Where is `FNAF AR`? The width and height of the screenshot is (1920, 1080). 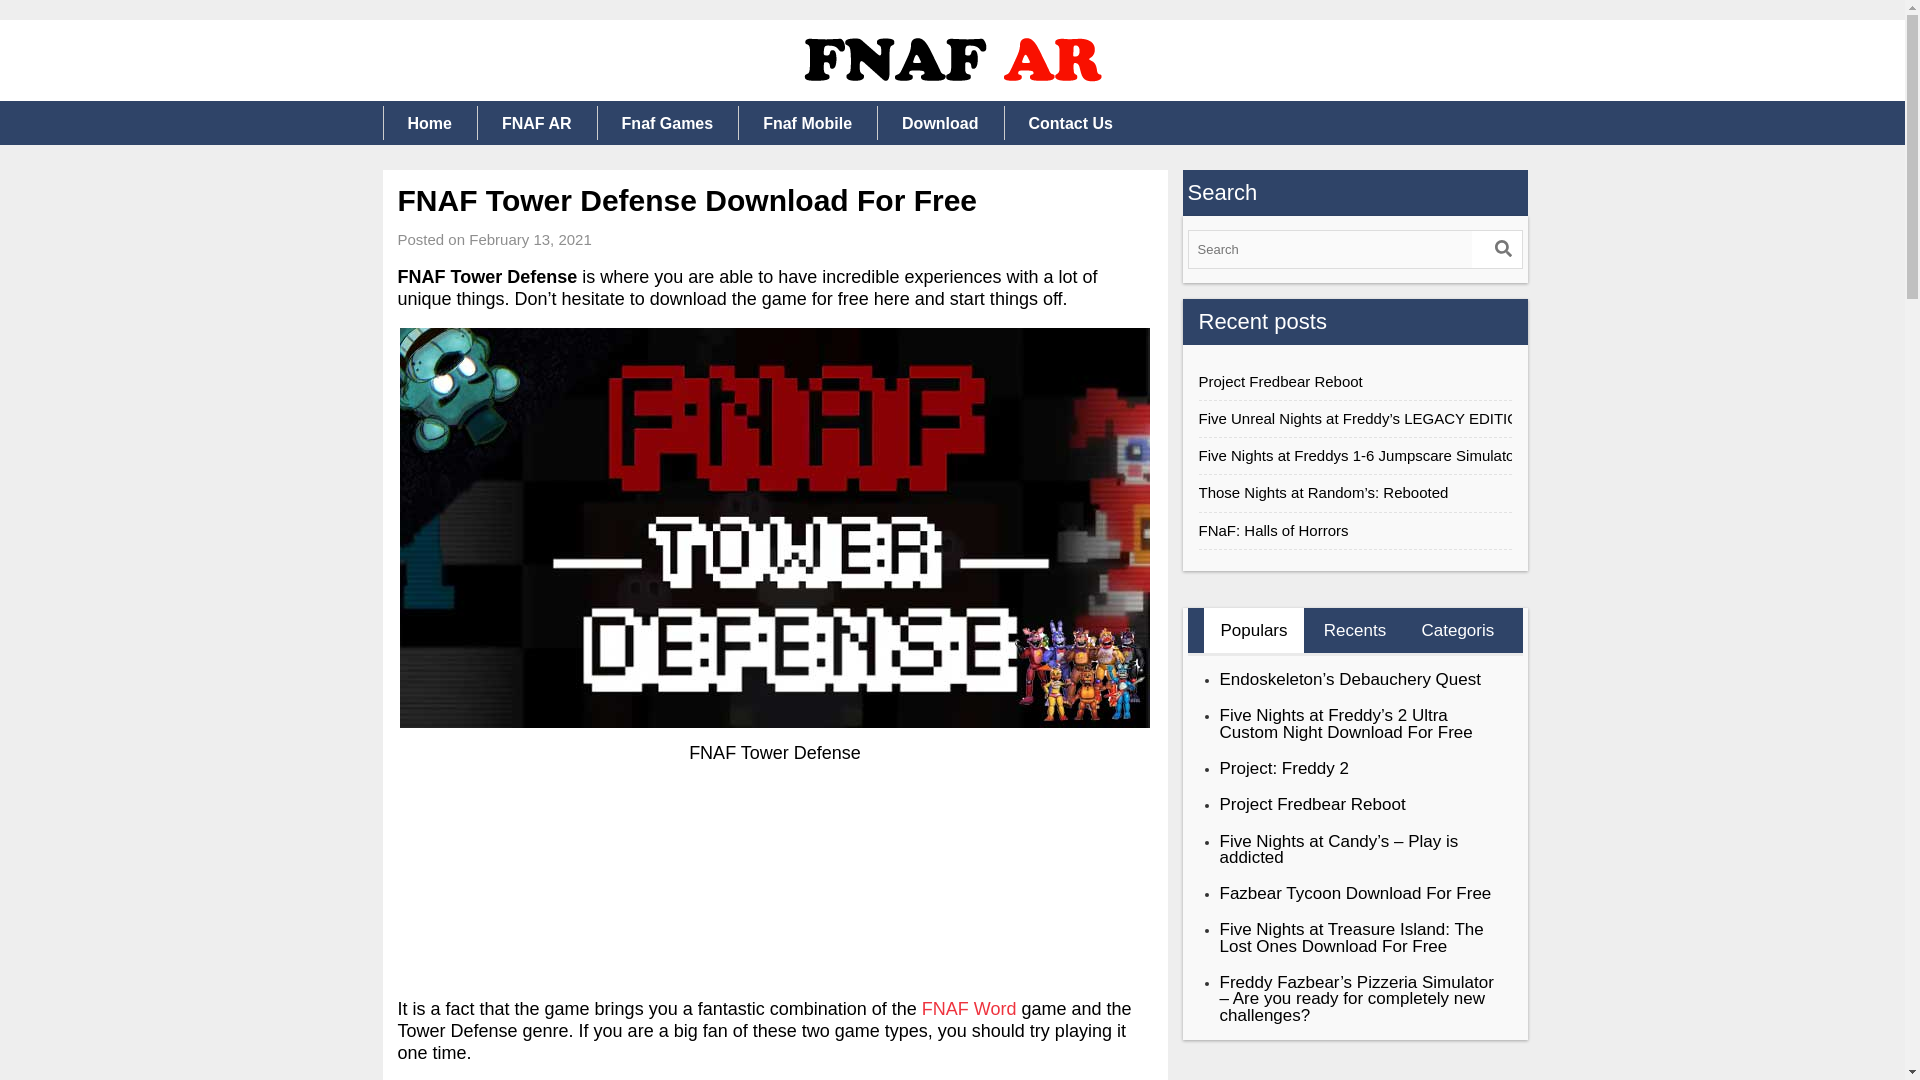
FNAF AR is located at coordinates (421, 114).